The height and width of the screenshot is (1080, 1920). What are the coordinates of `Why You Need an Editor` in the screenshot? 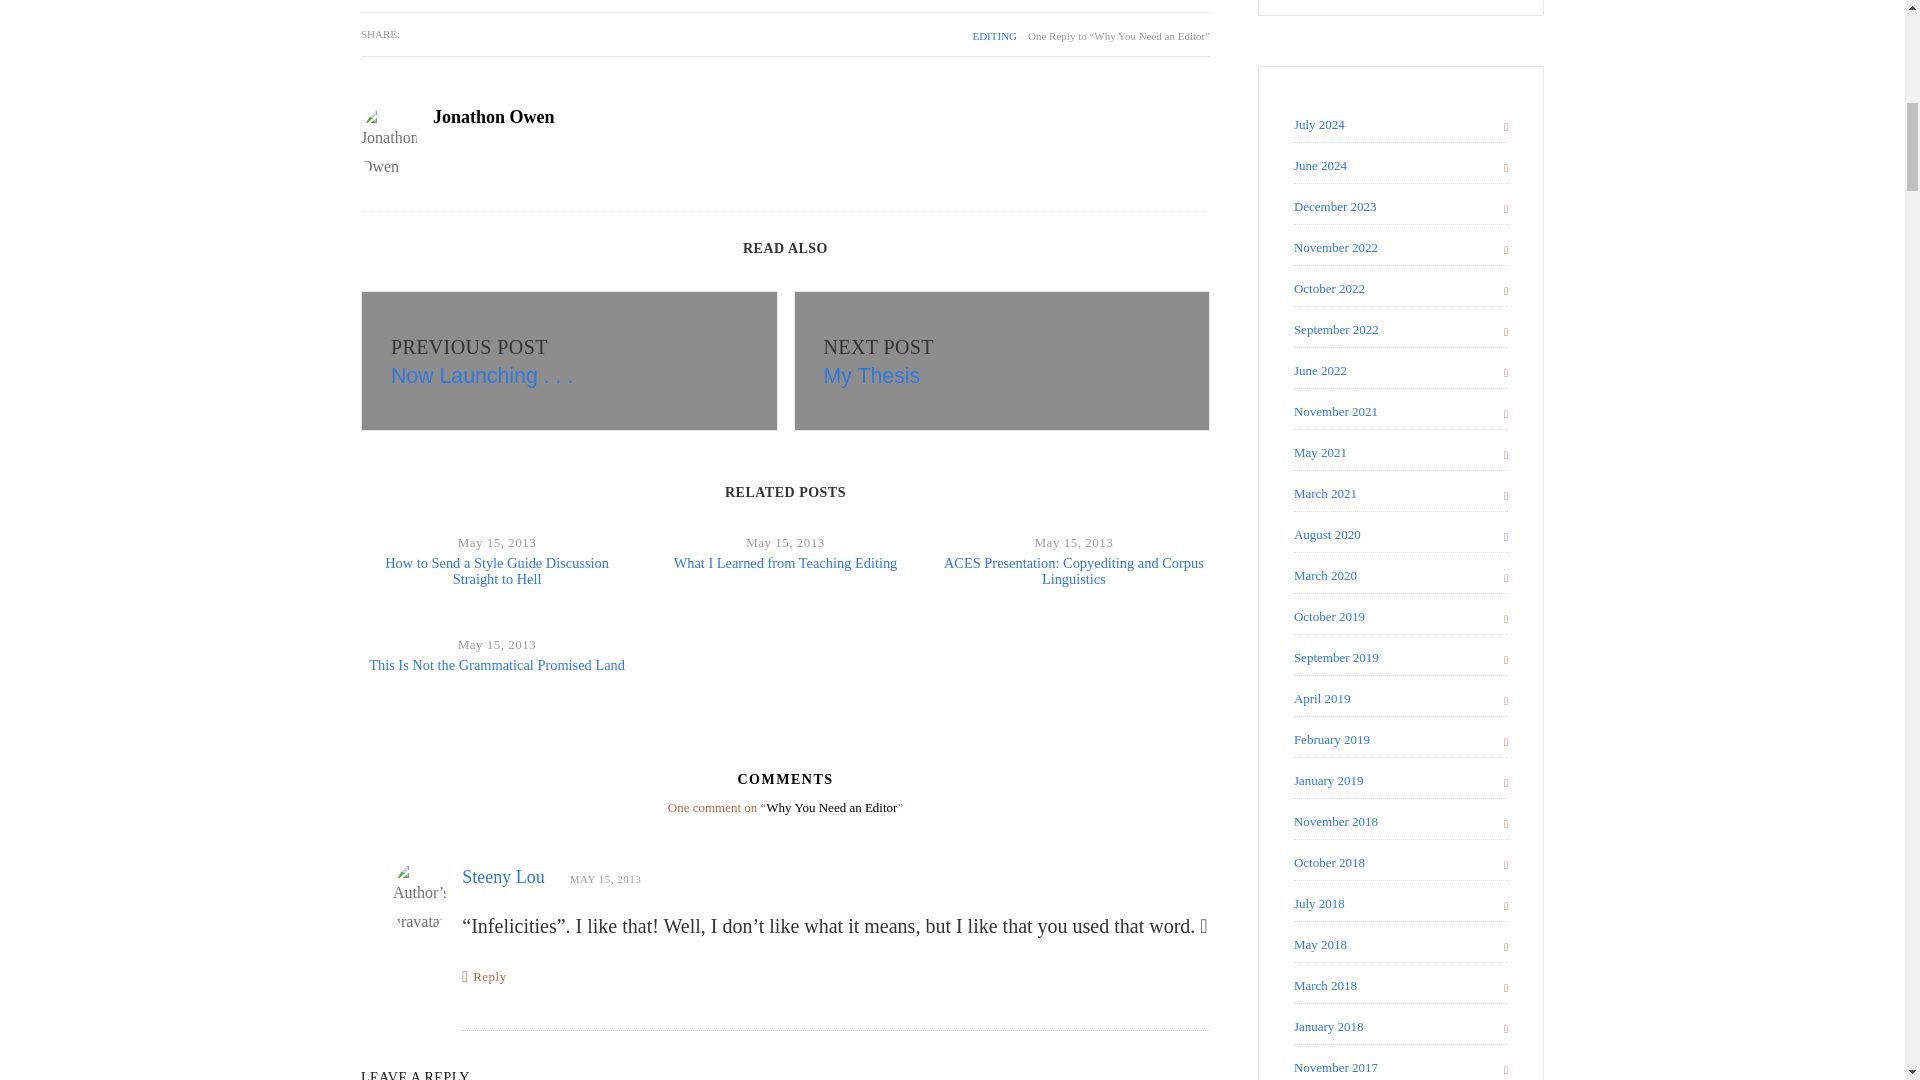 It's located at (872, 375).